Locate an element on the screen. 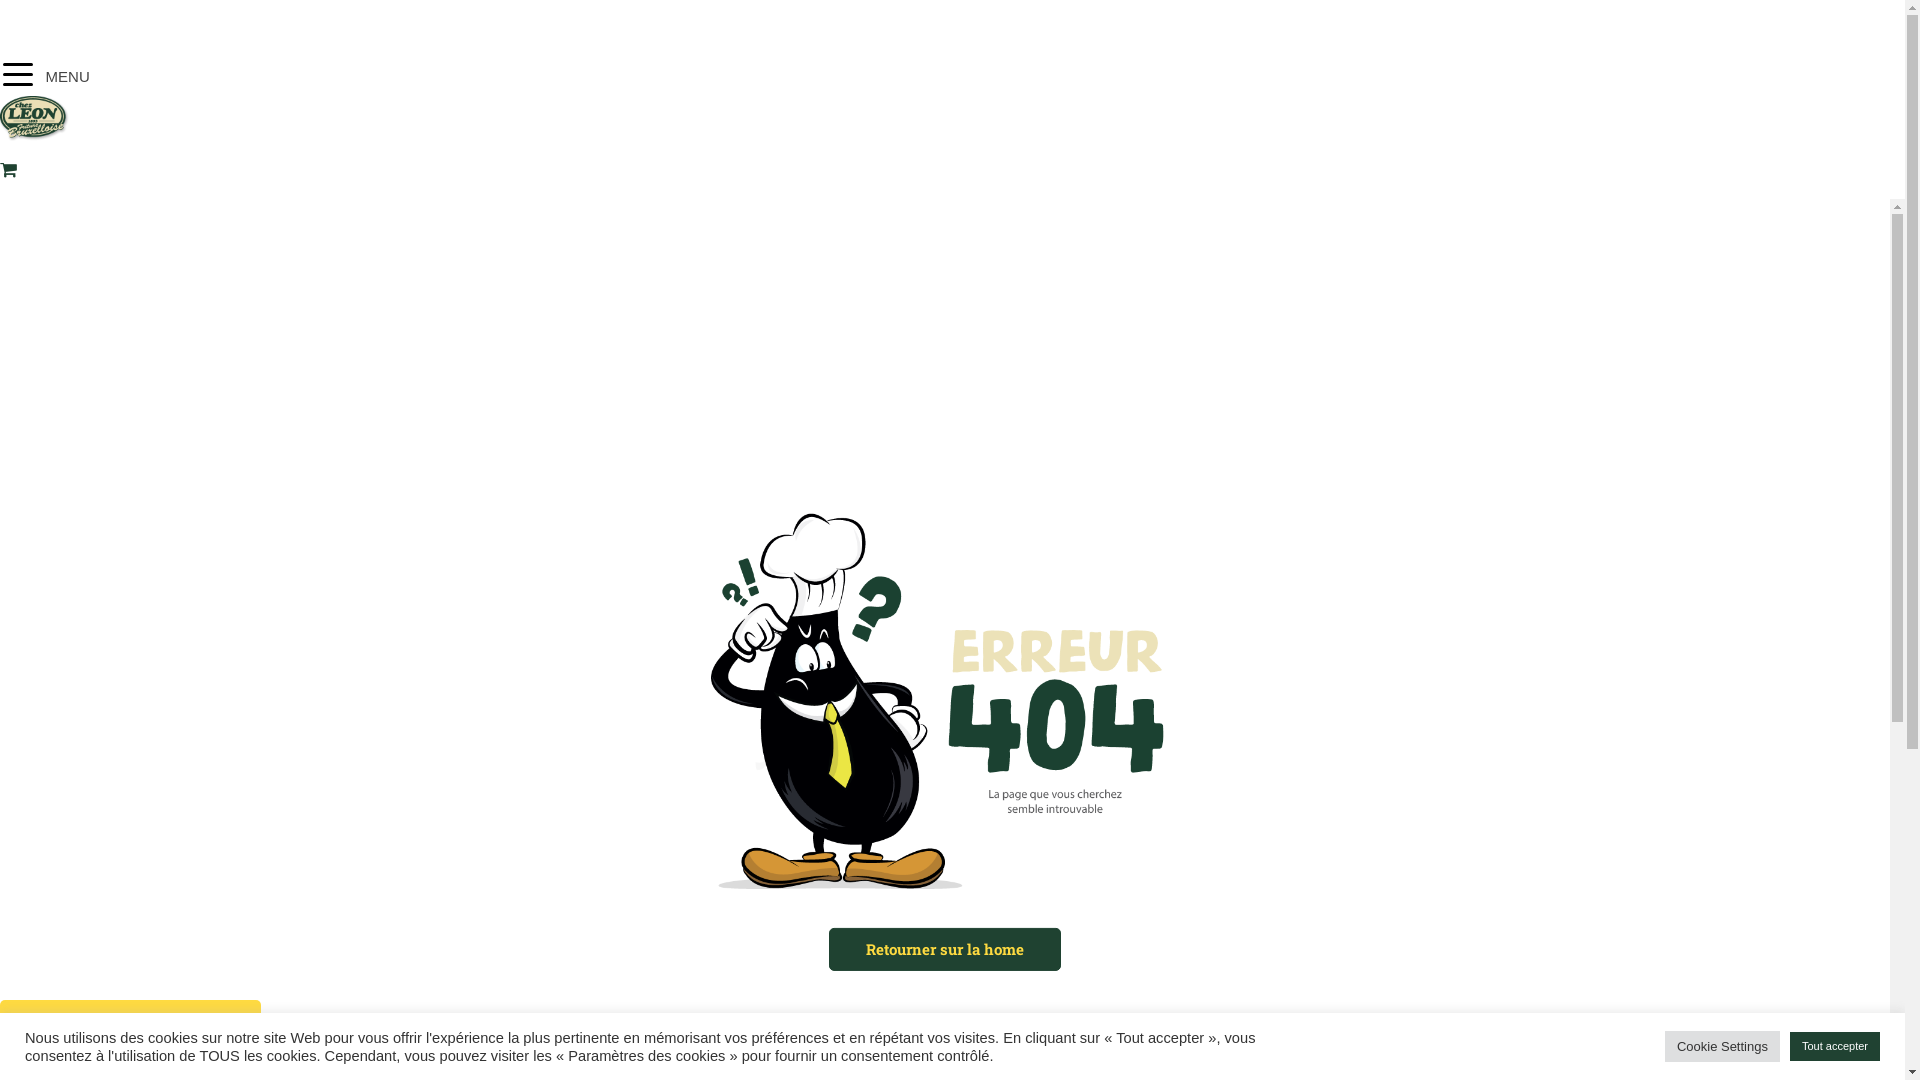 The image size is (1920, 1080). Retourner sur la home is located at coordinates (945, 950).